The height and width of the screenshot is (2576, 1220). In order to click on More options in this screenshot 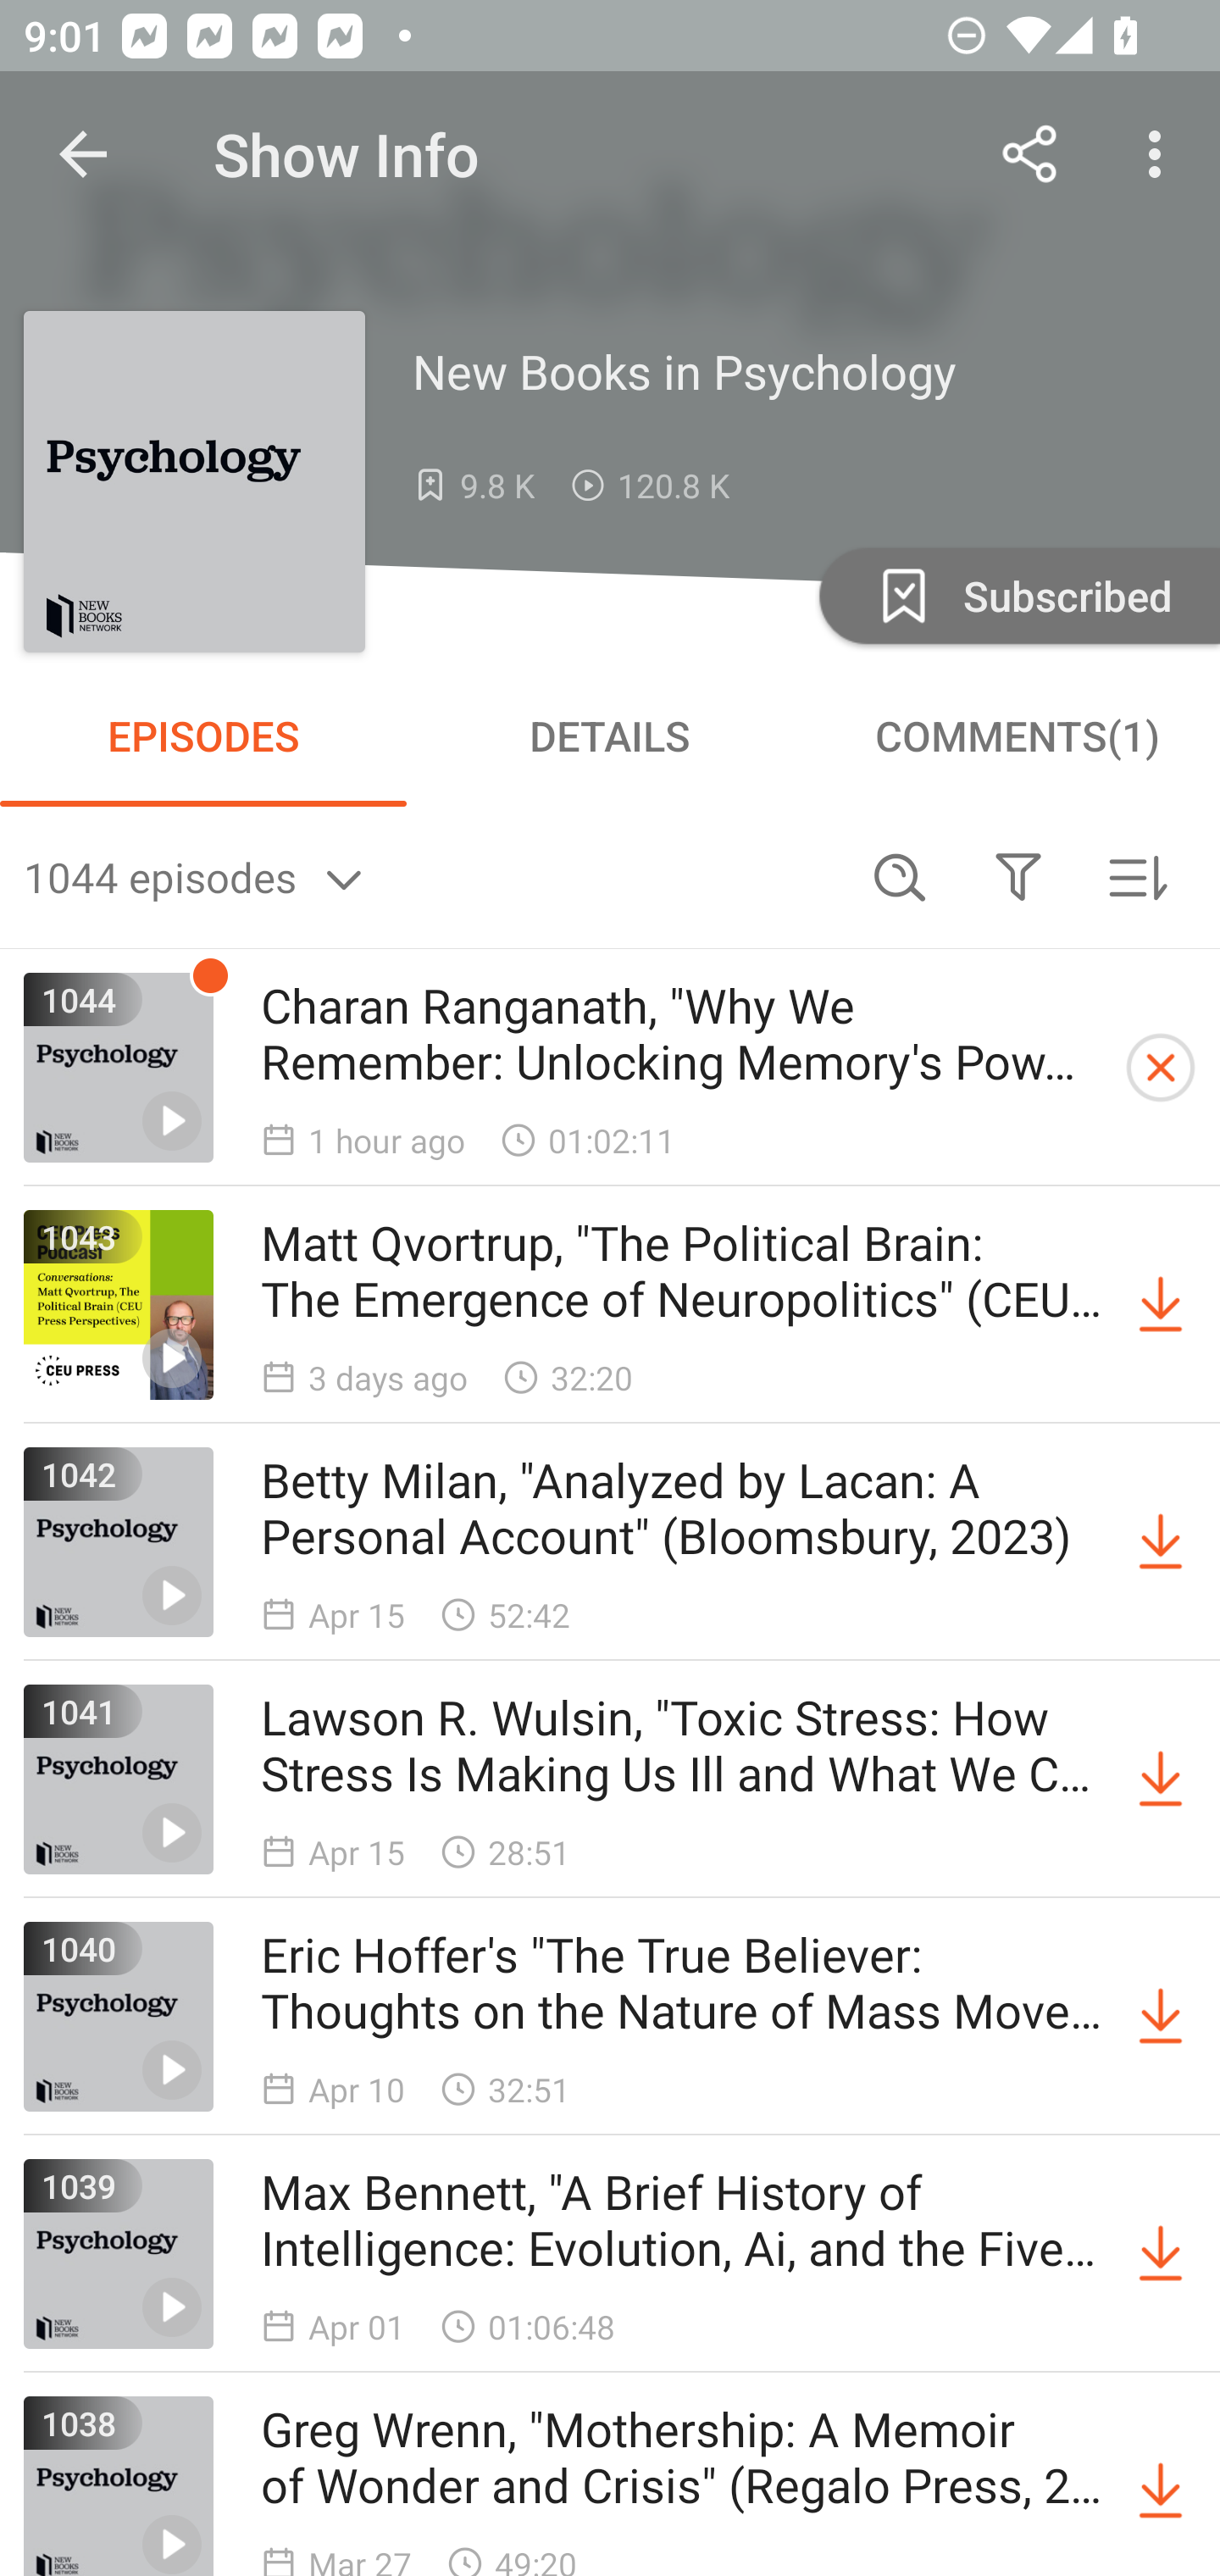, I will do `click(1161, 154)`.